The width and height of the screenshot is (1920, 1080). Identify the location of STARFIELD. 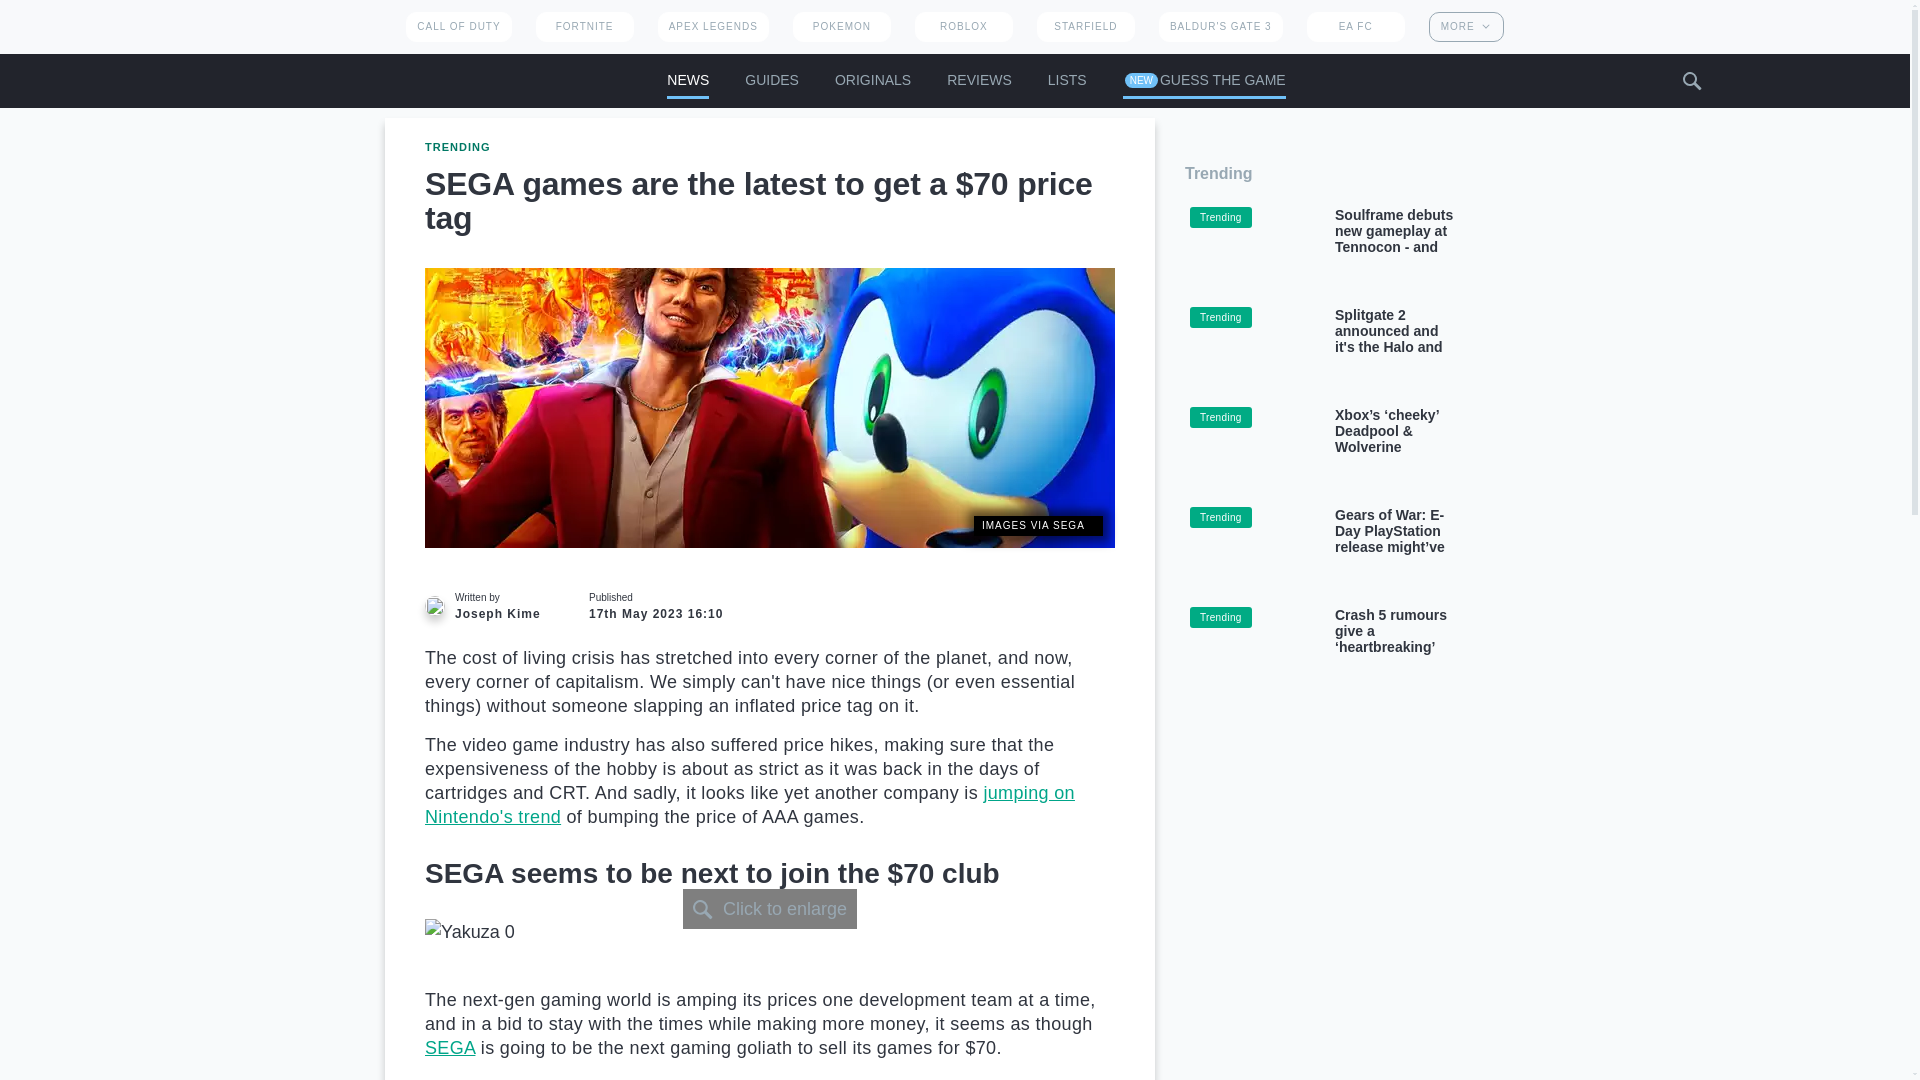
(1085, 26).